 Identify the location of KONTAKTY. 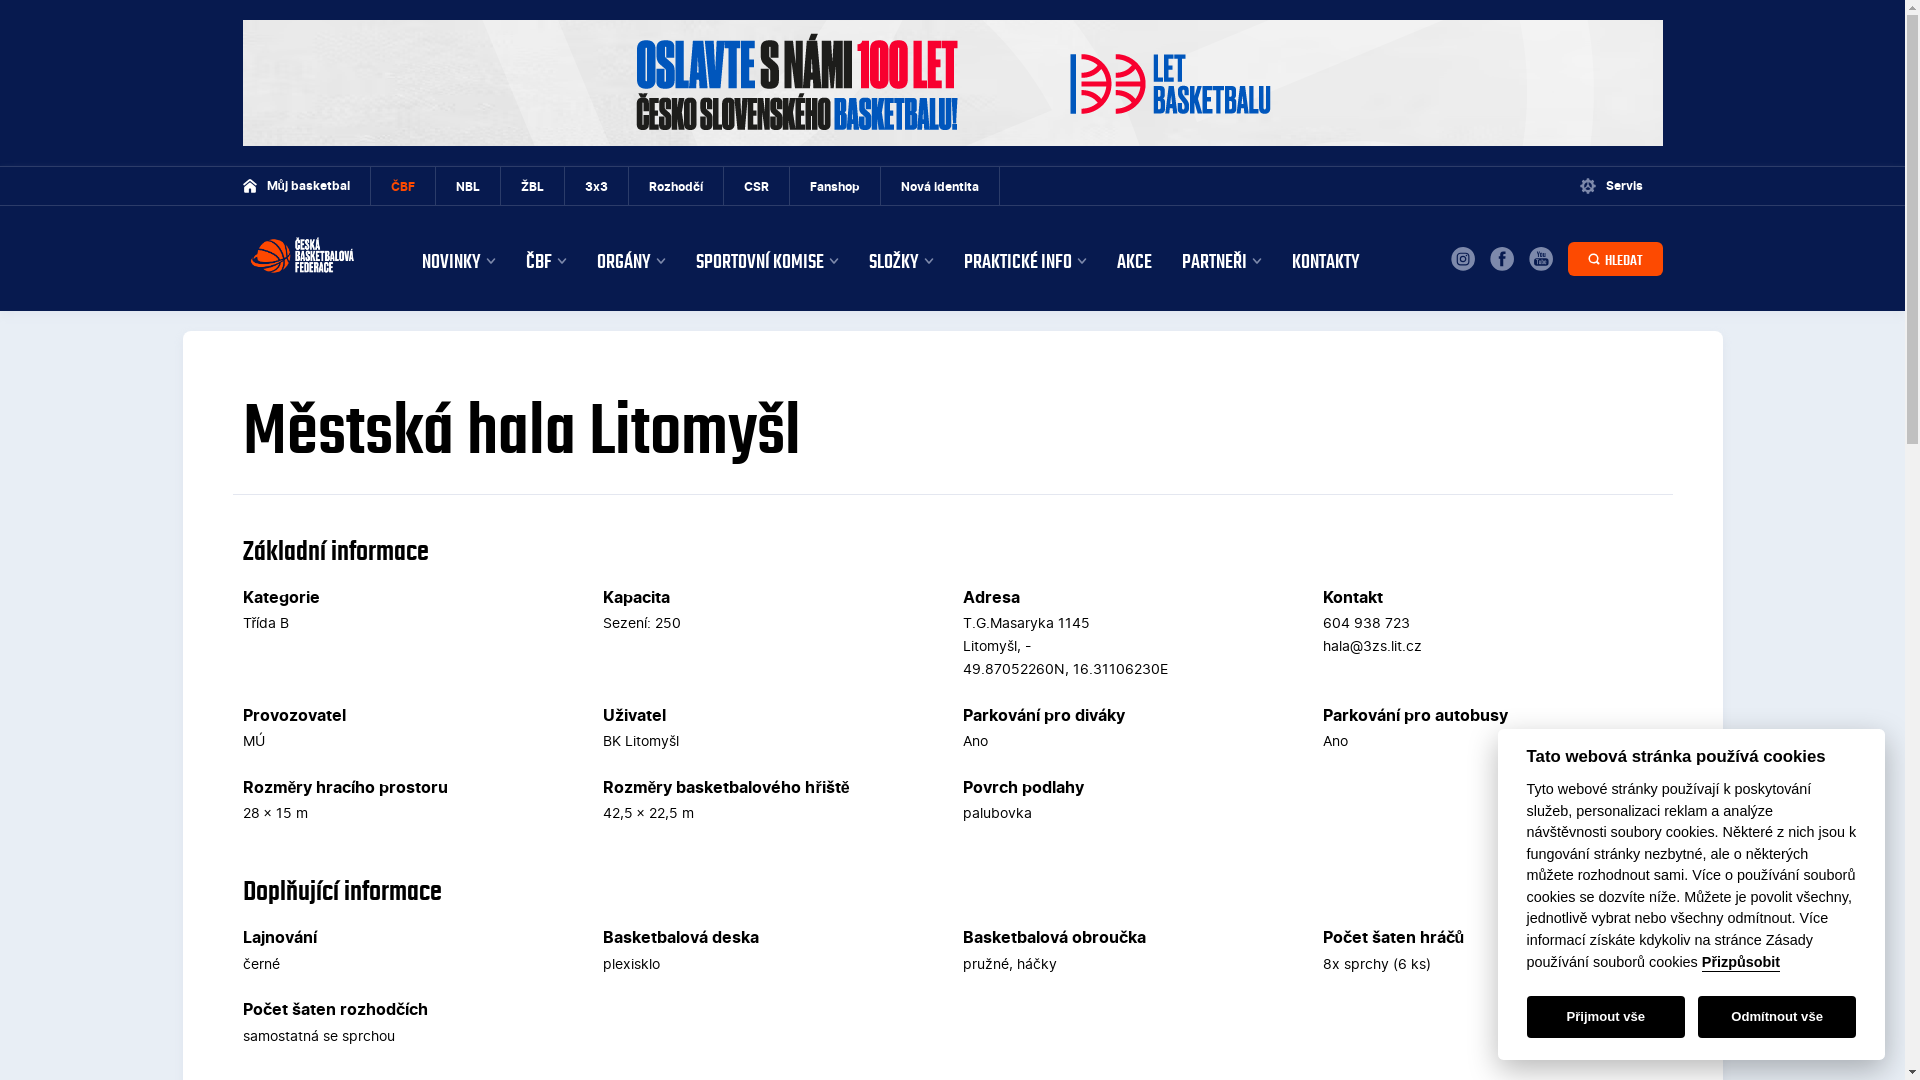
(1326, 264).